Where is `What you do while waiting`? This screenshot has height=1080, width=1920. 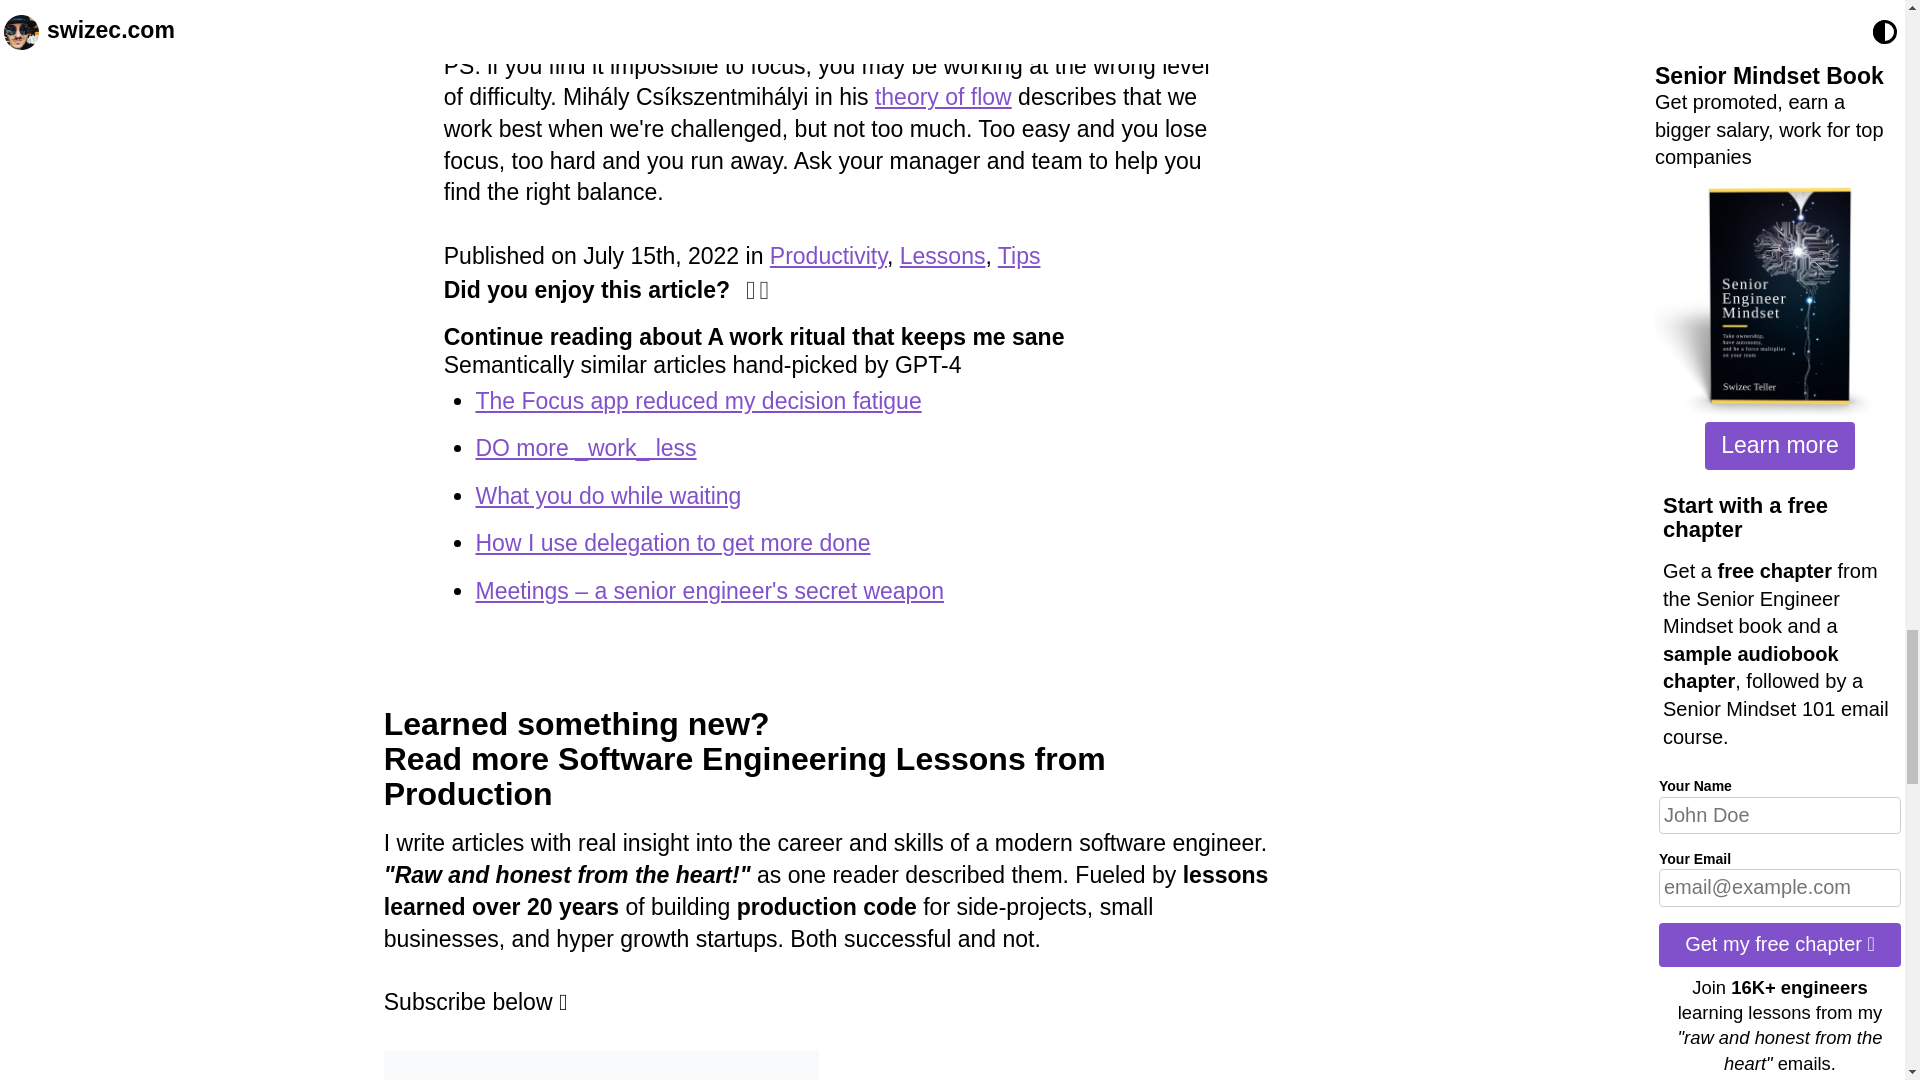 What you do while waiting is located at coordinates (608, 495).